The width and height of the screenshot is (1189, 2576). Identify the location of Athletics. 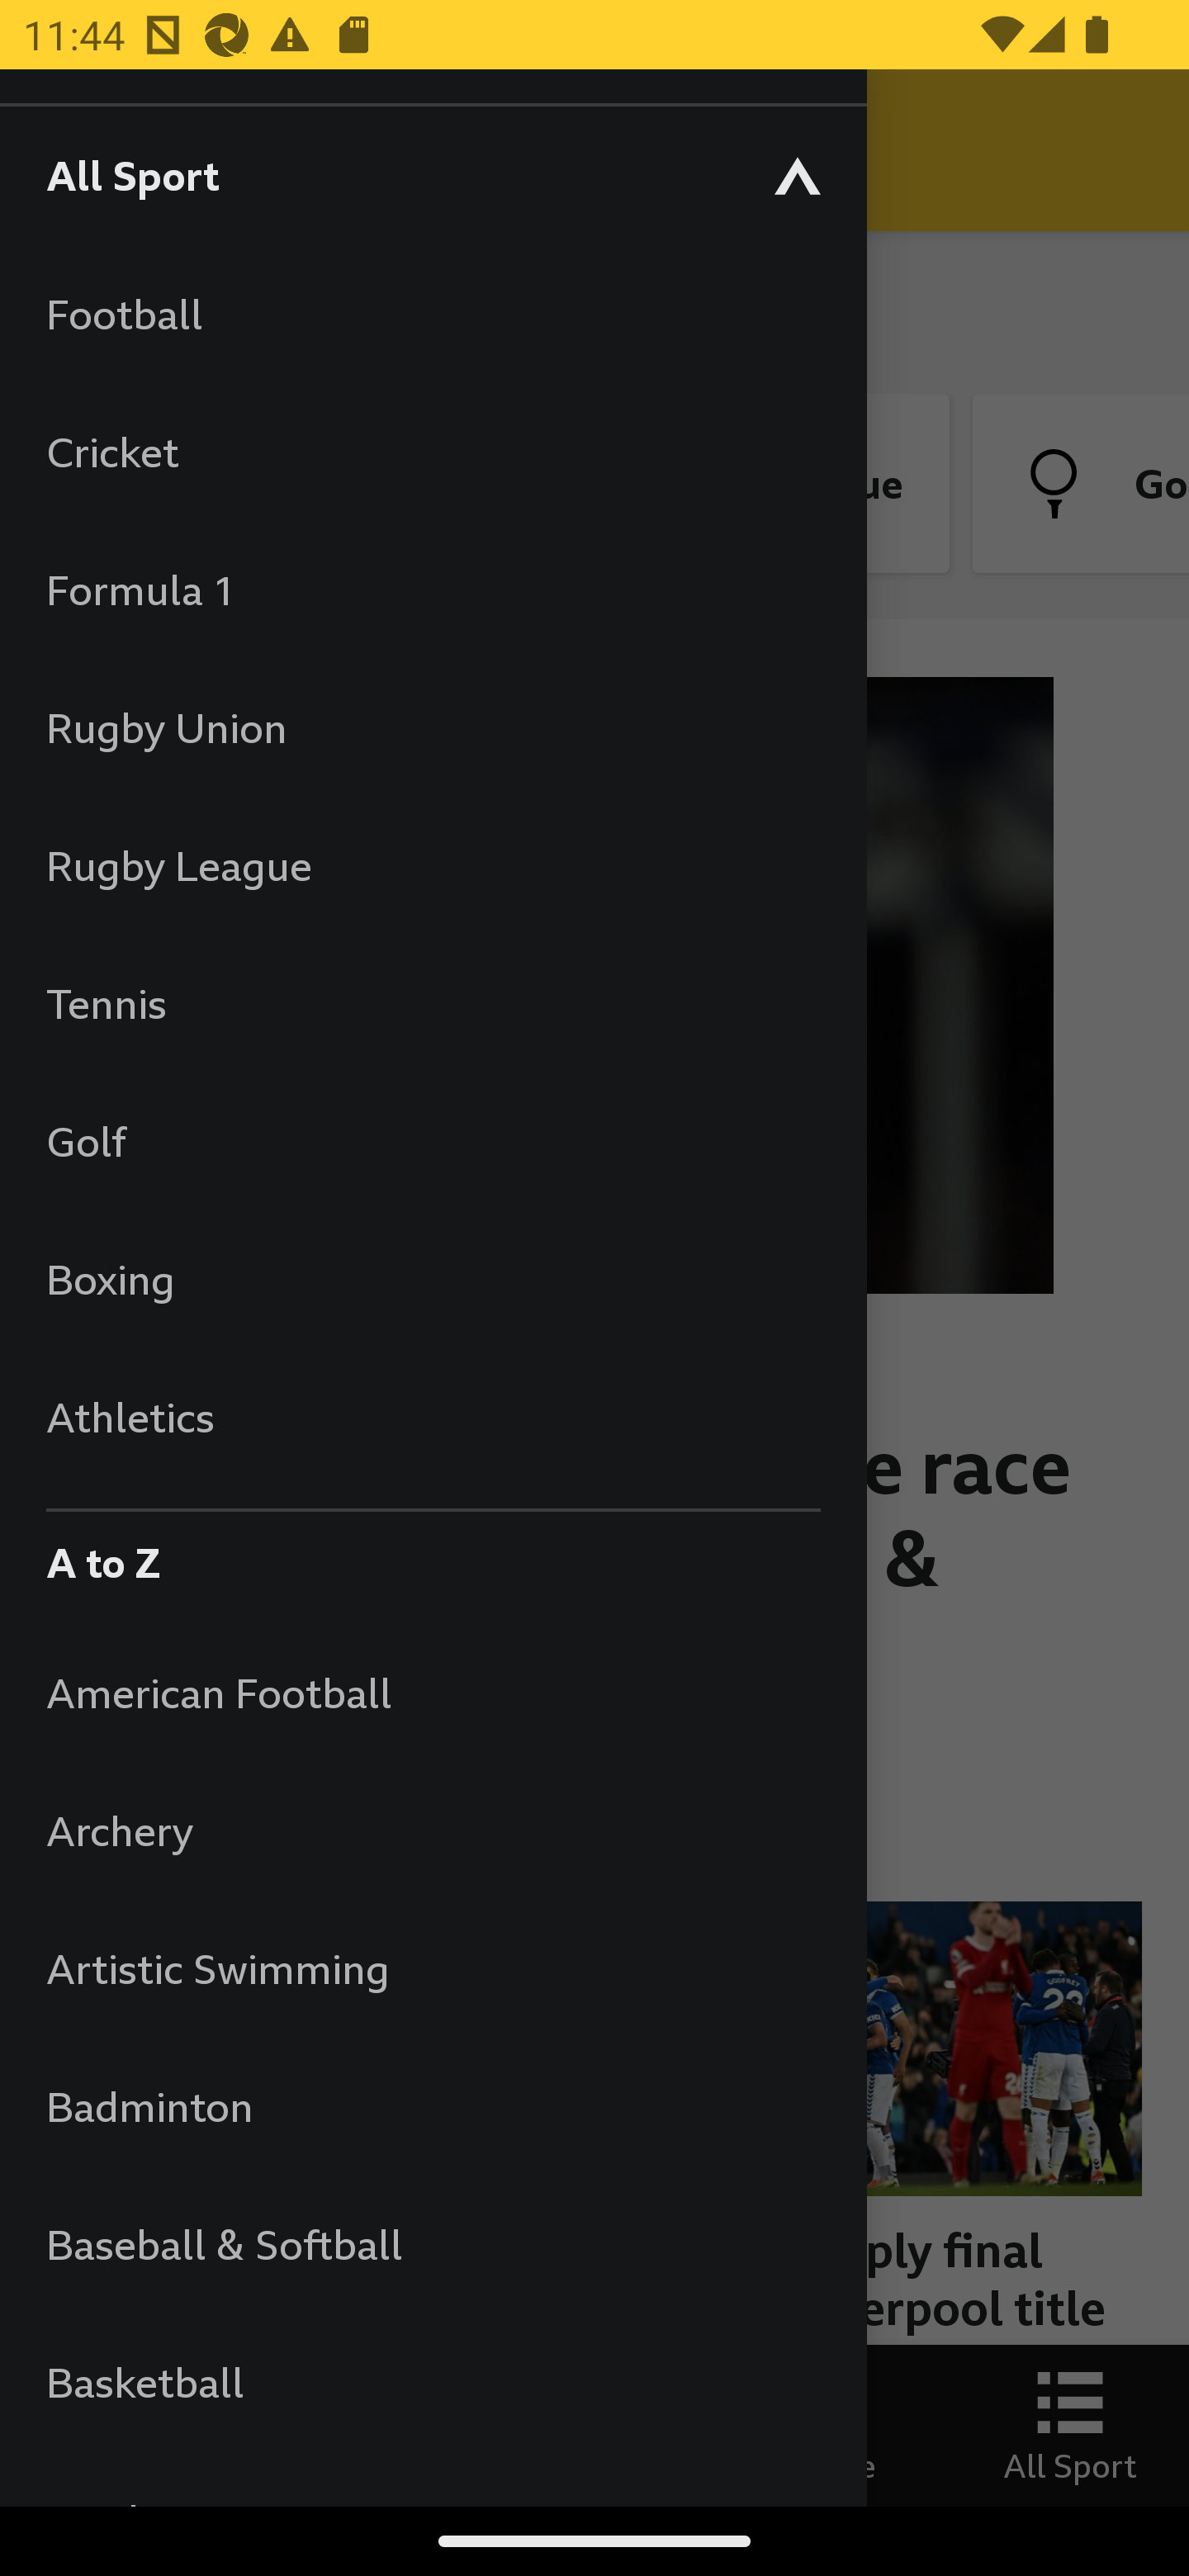
(433, 1417).